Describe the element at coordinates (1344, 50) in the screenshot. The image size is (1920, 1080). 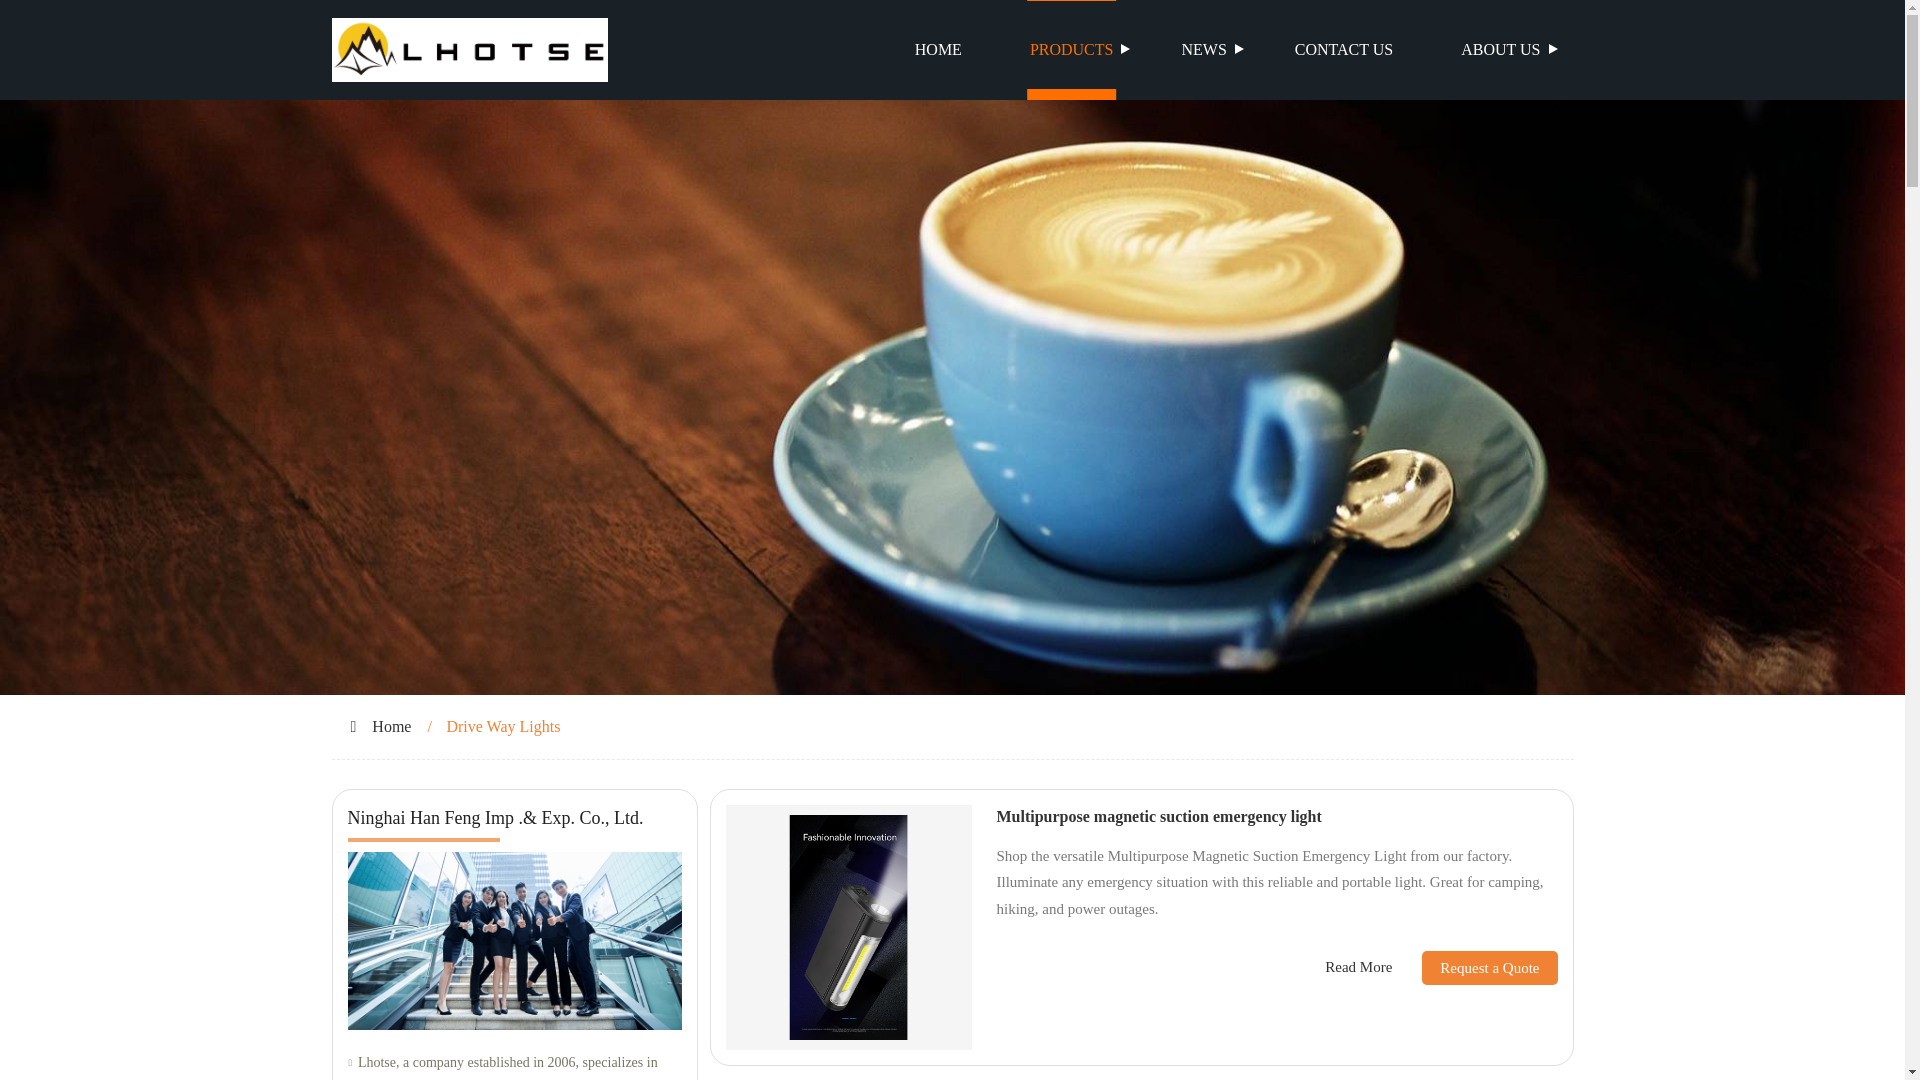
I see `CONTACT US` at that location.